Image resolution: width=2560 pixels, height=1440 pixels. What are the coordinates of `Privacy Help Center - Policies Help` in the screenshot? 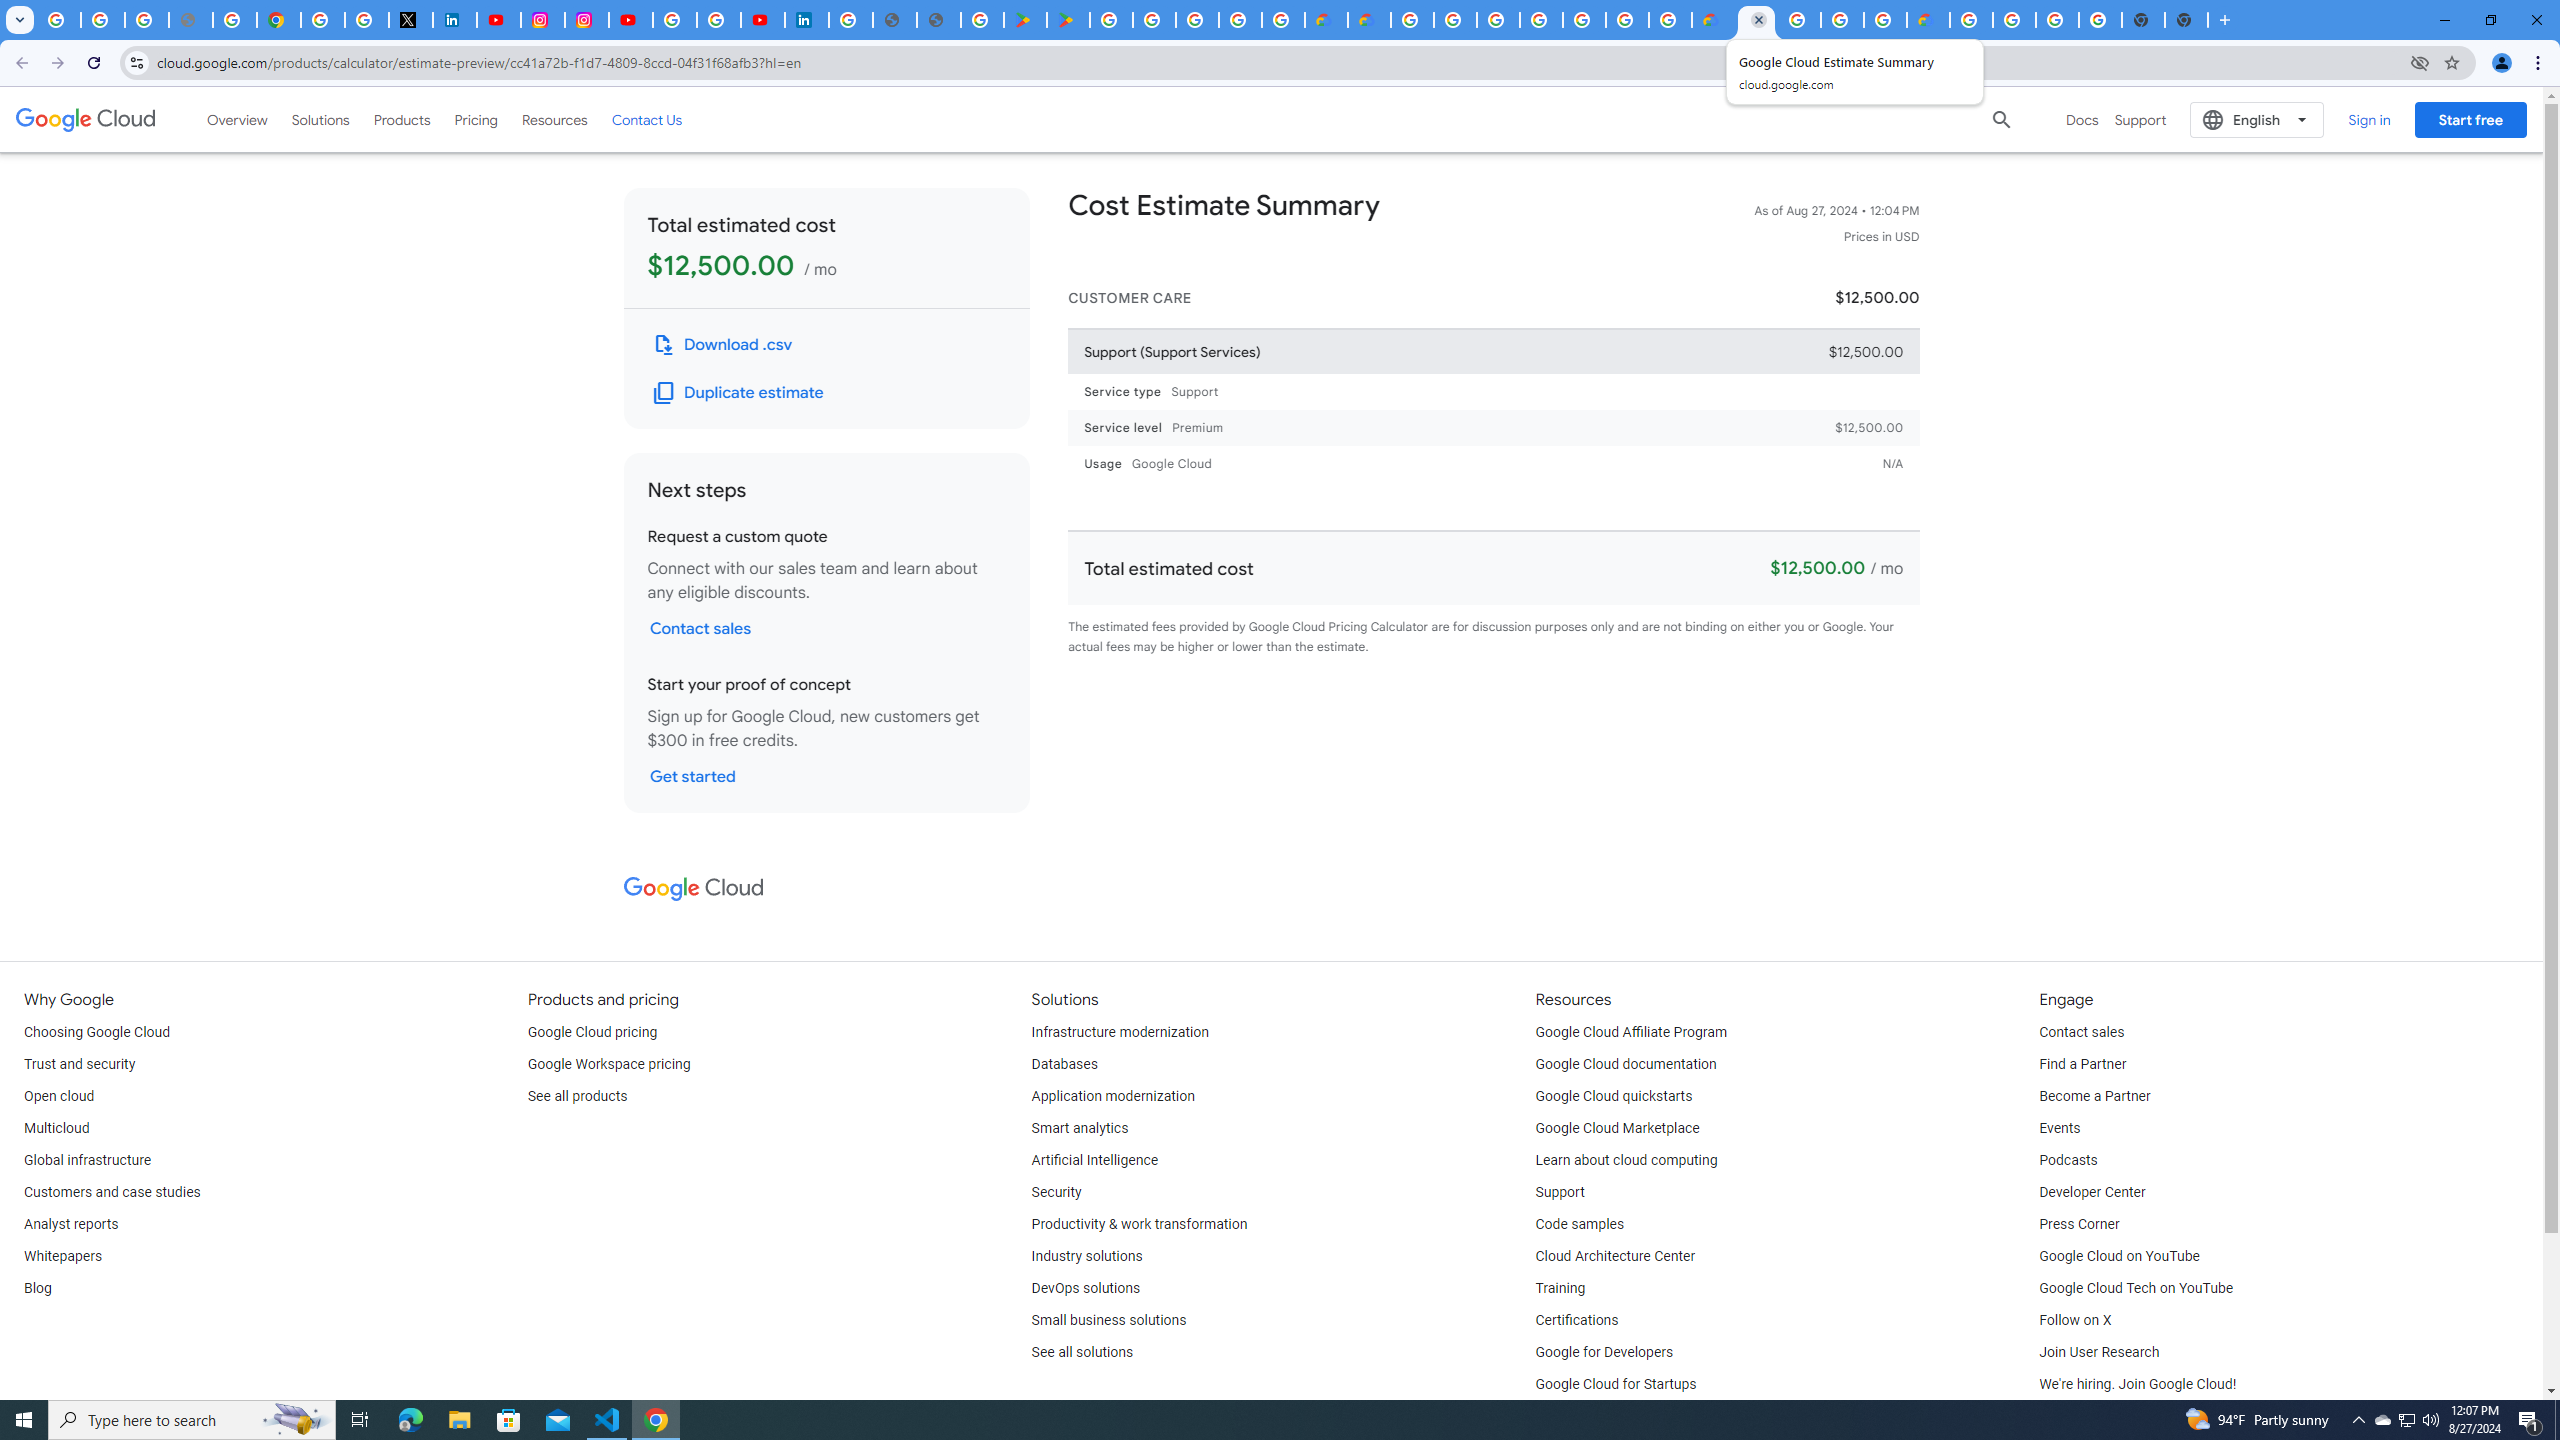 It's located at (235, 20).